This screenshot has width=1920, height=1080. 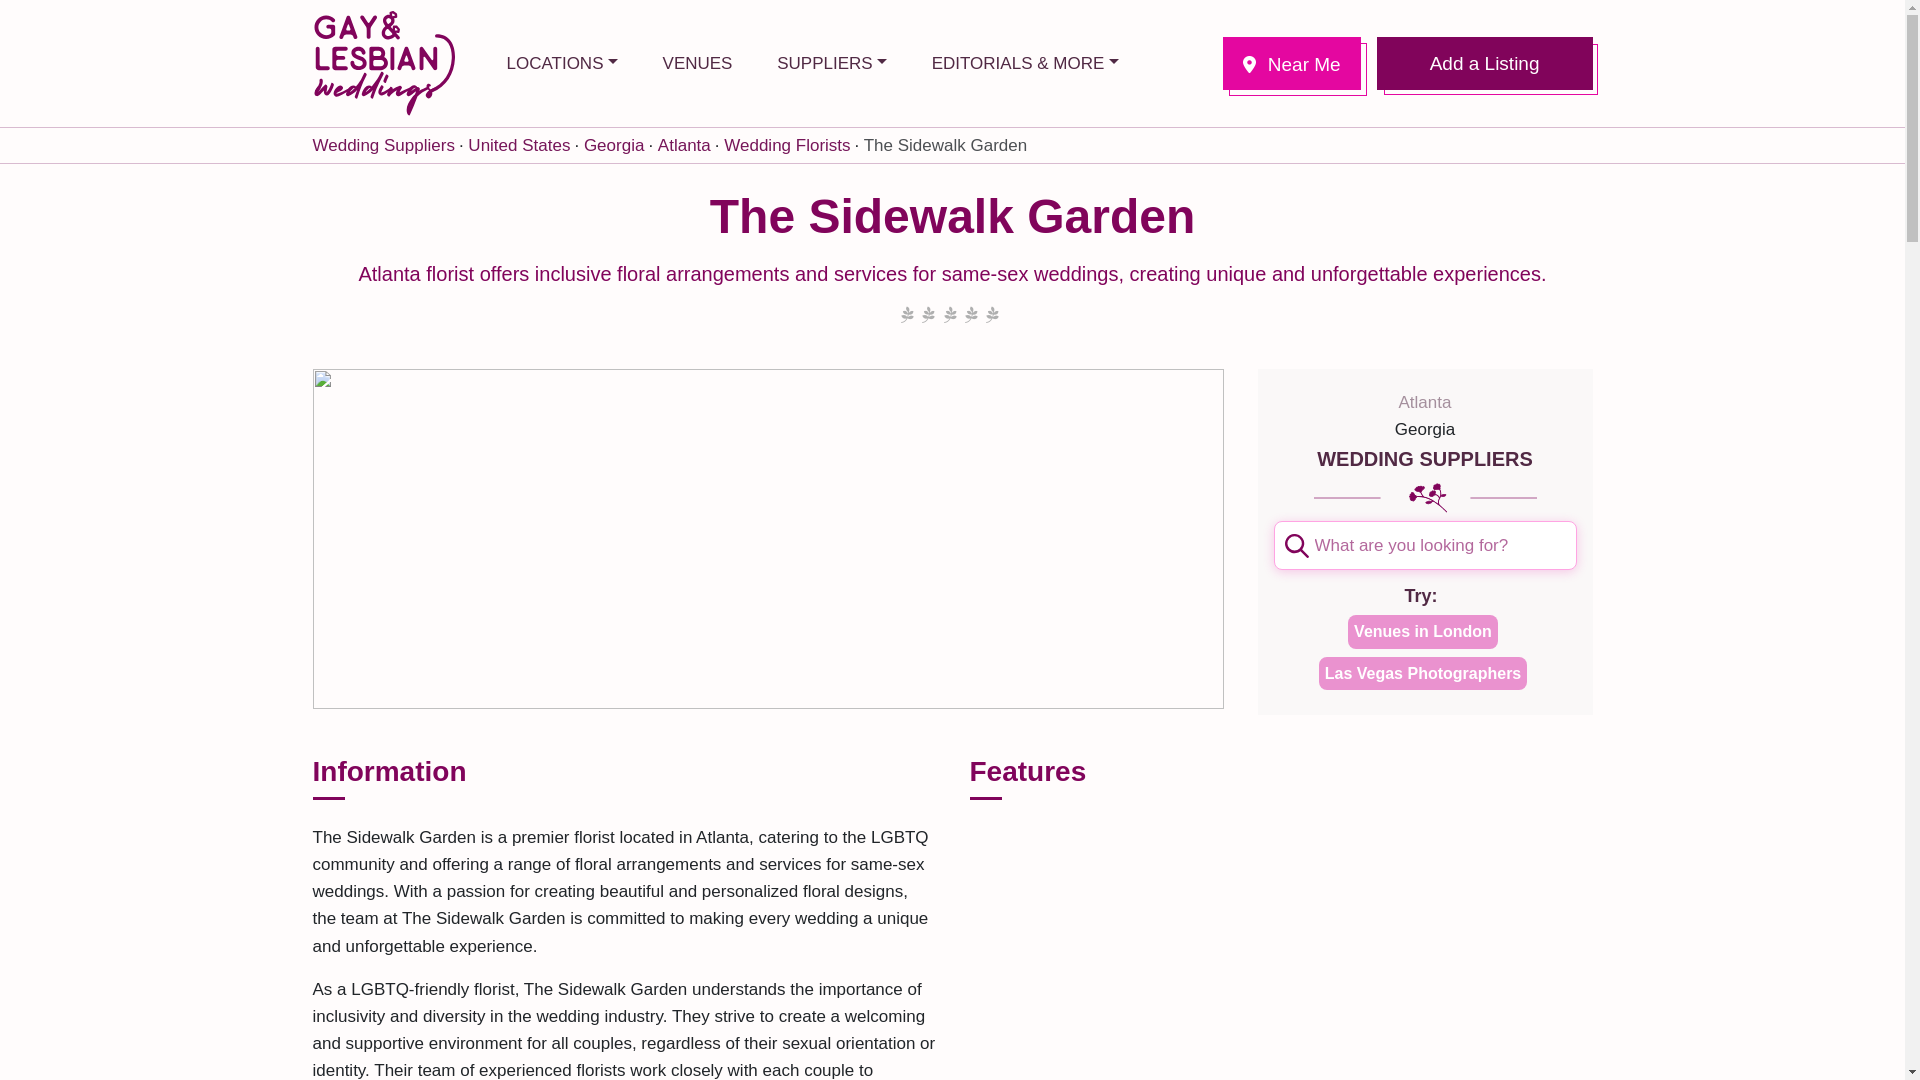 What do you see at coordinates (561, 62) in the screenshot?
I see `LOCATIONS` at bounding box center [561, 62].